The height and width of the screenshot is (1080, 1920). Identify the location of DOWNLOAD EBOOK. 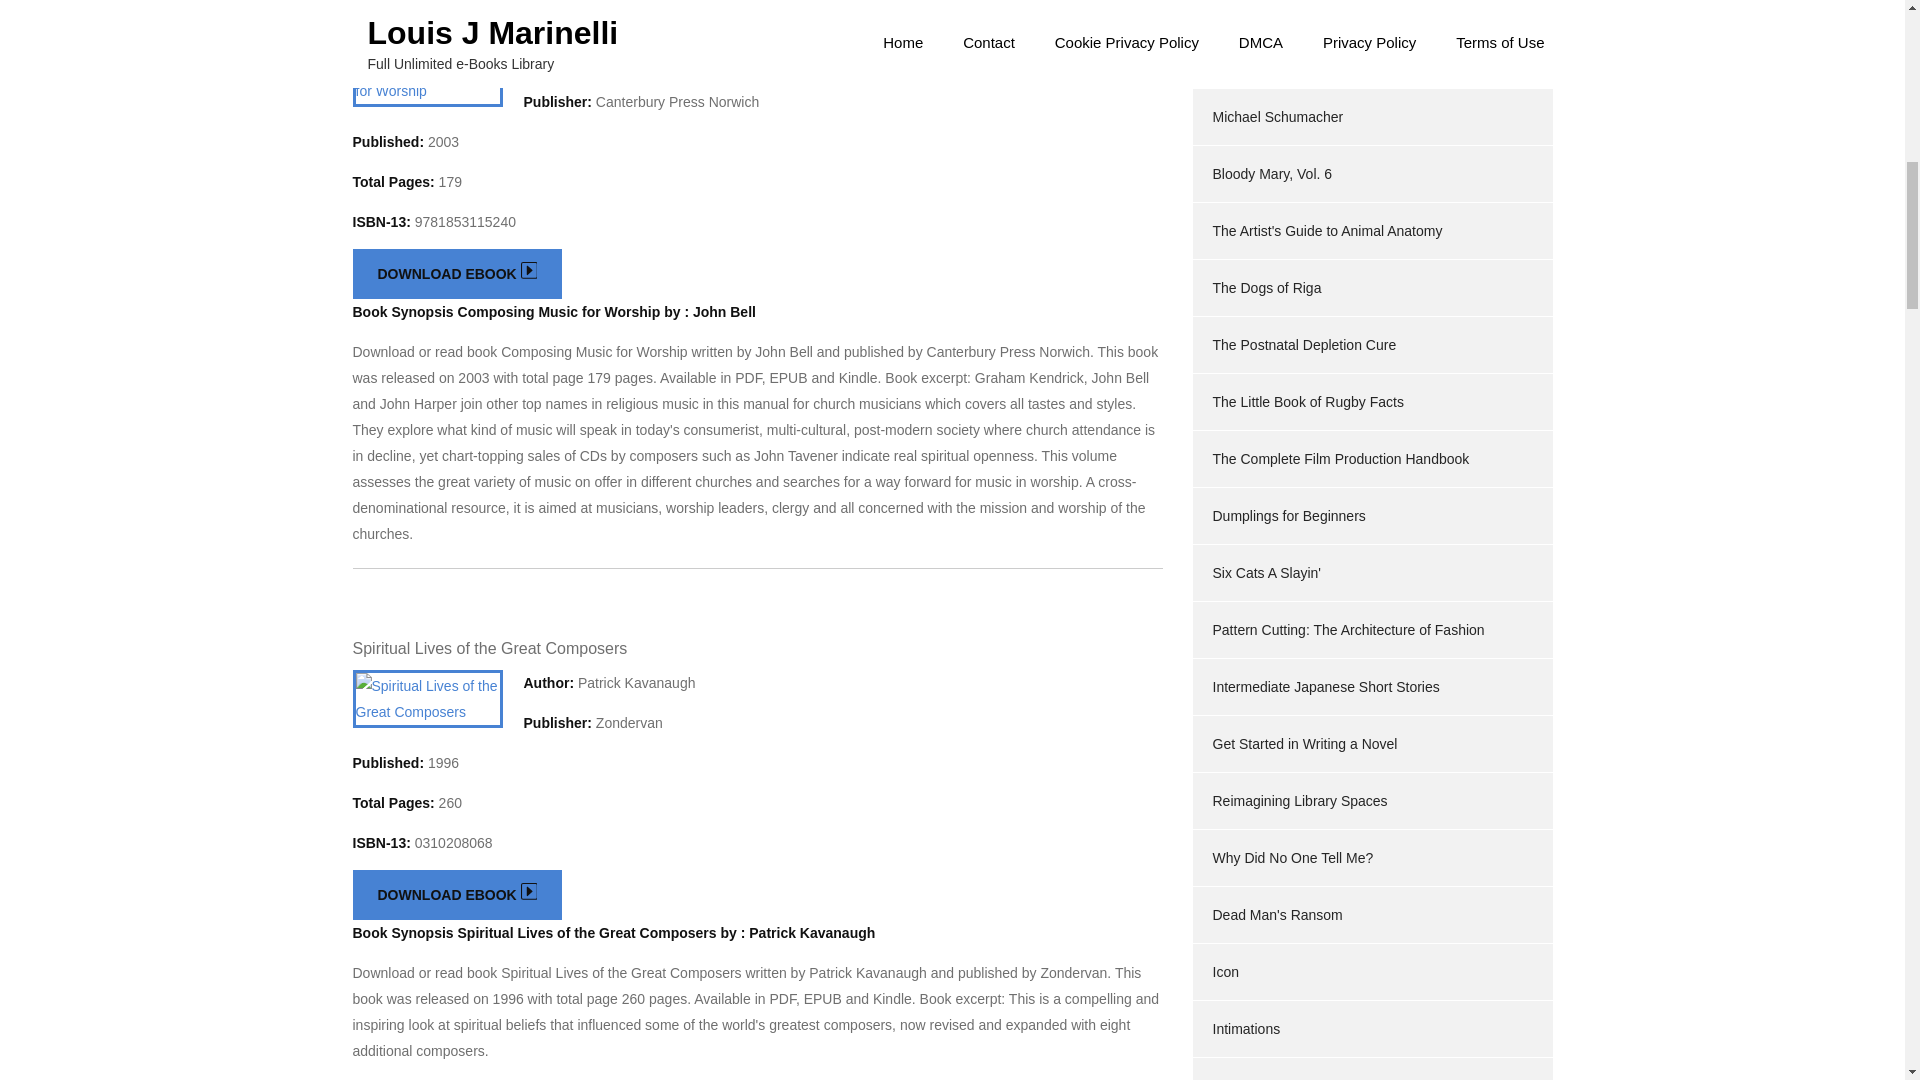
(456, 895).